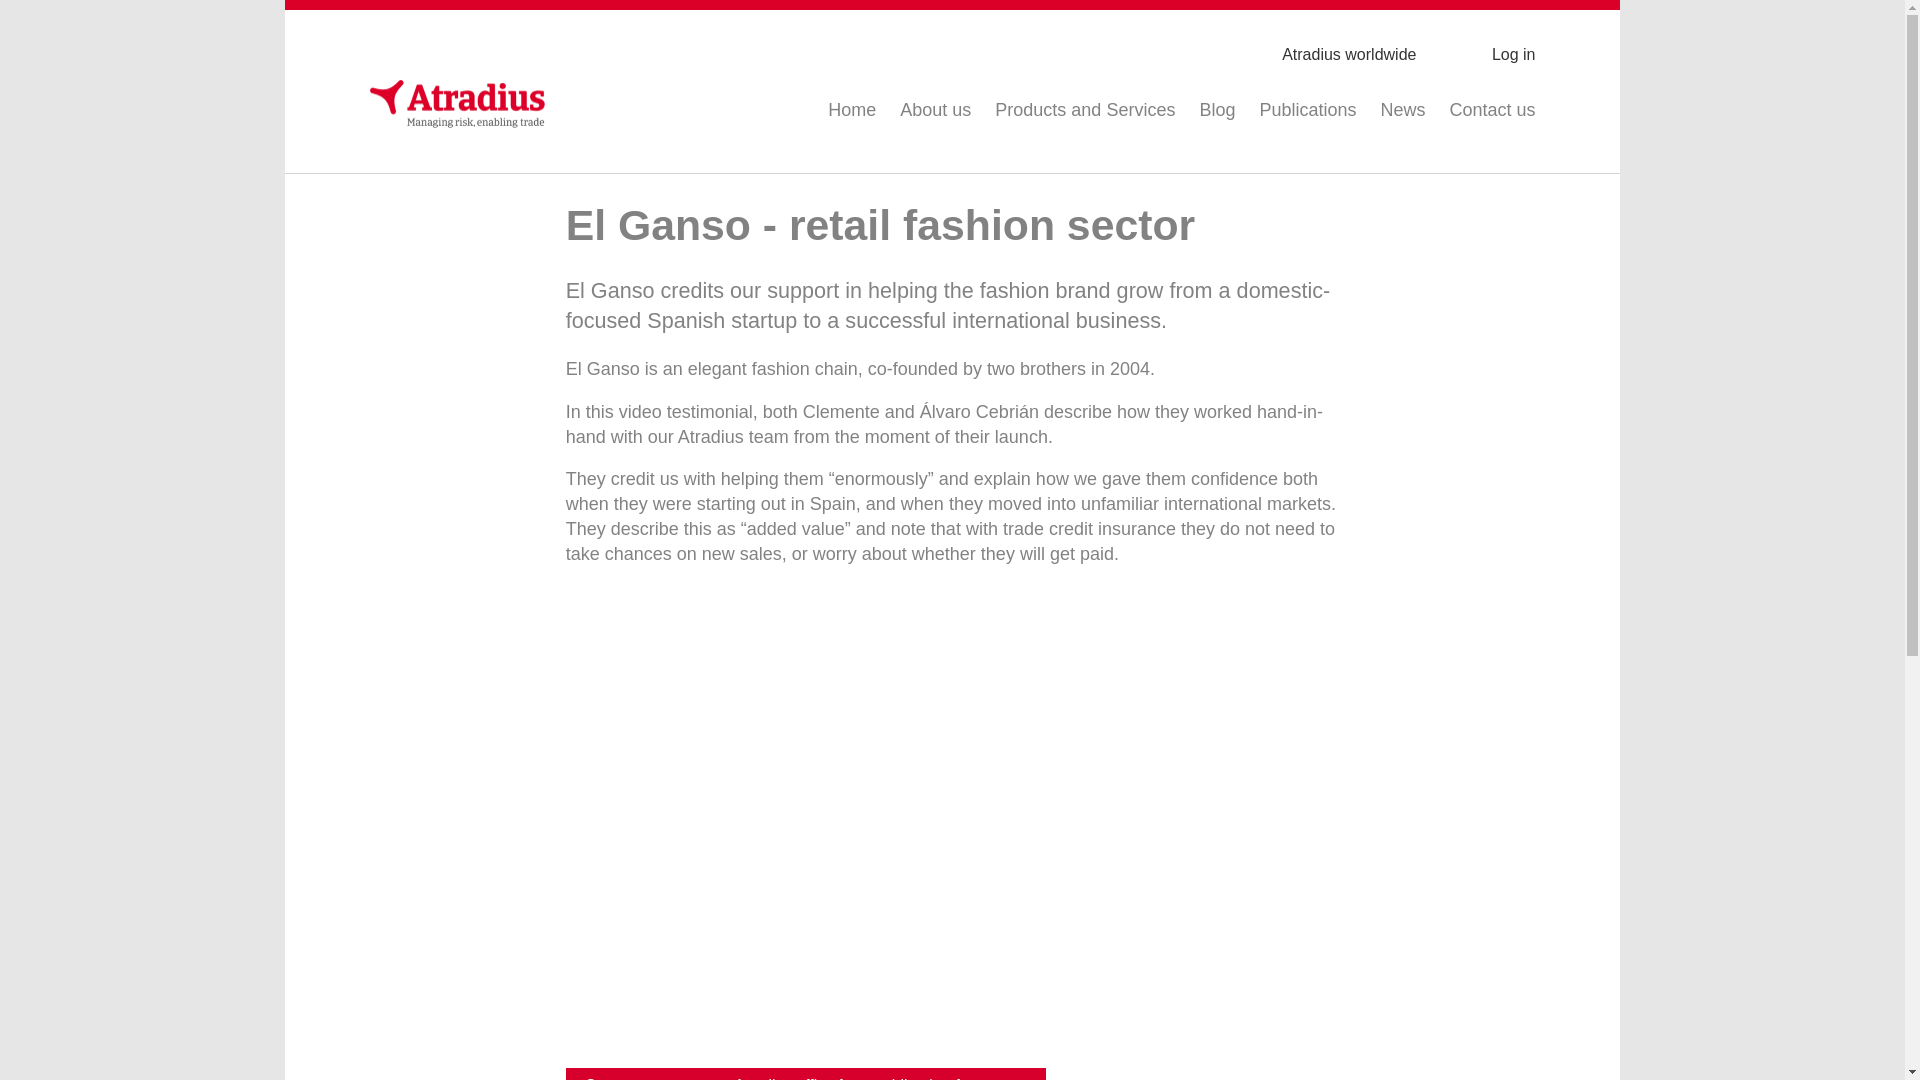  What do you see at coordinates (1325, 55) in the screenshot?
I see `Atradius worldwide` at bounding box center [1325, 55].